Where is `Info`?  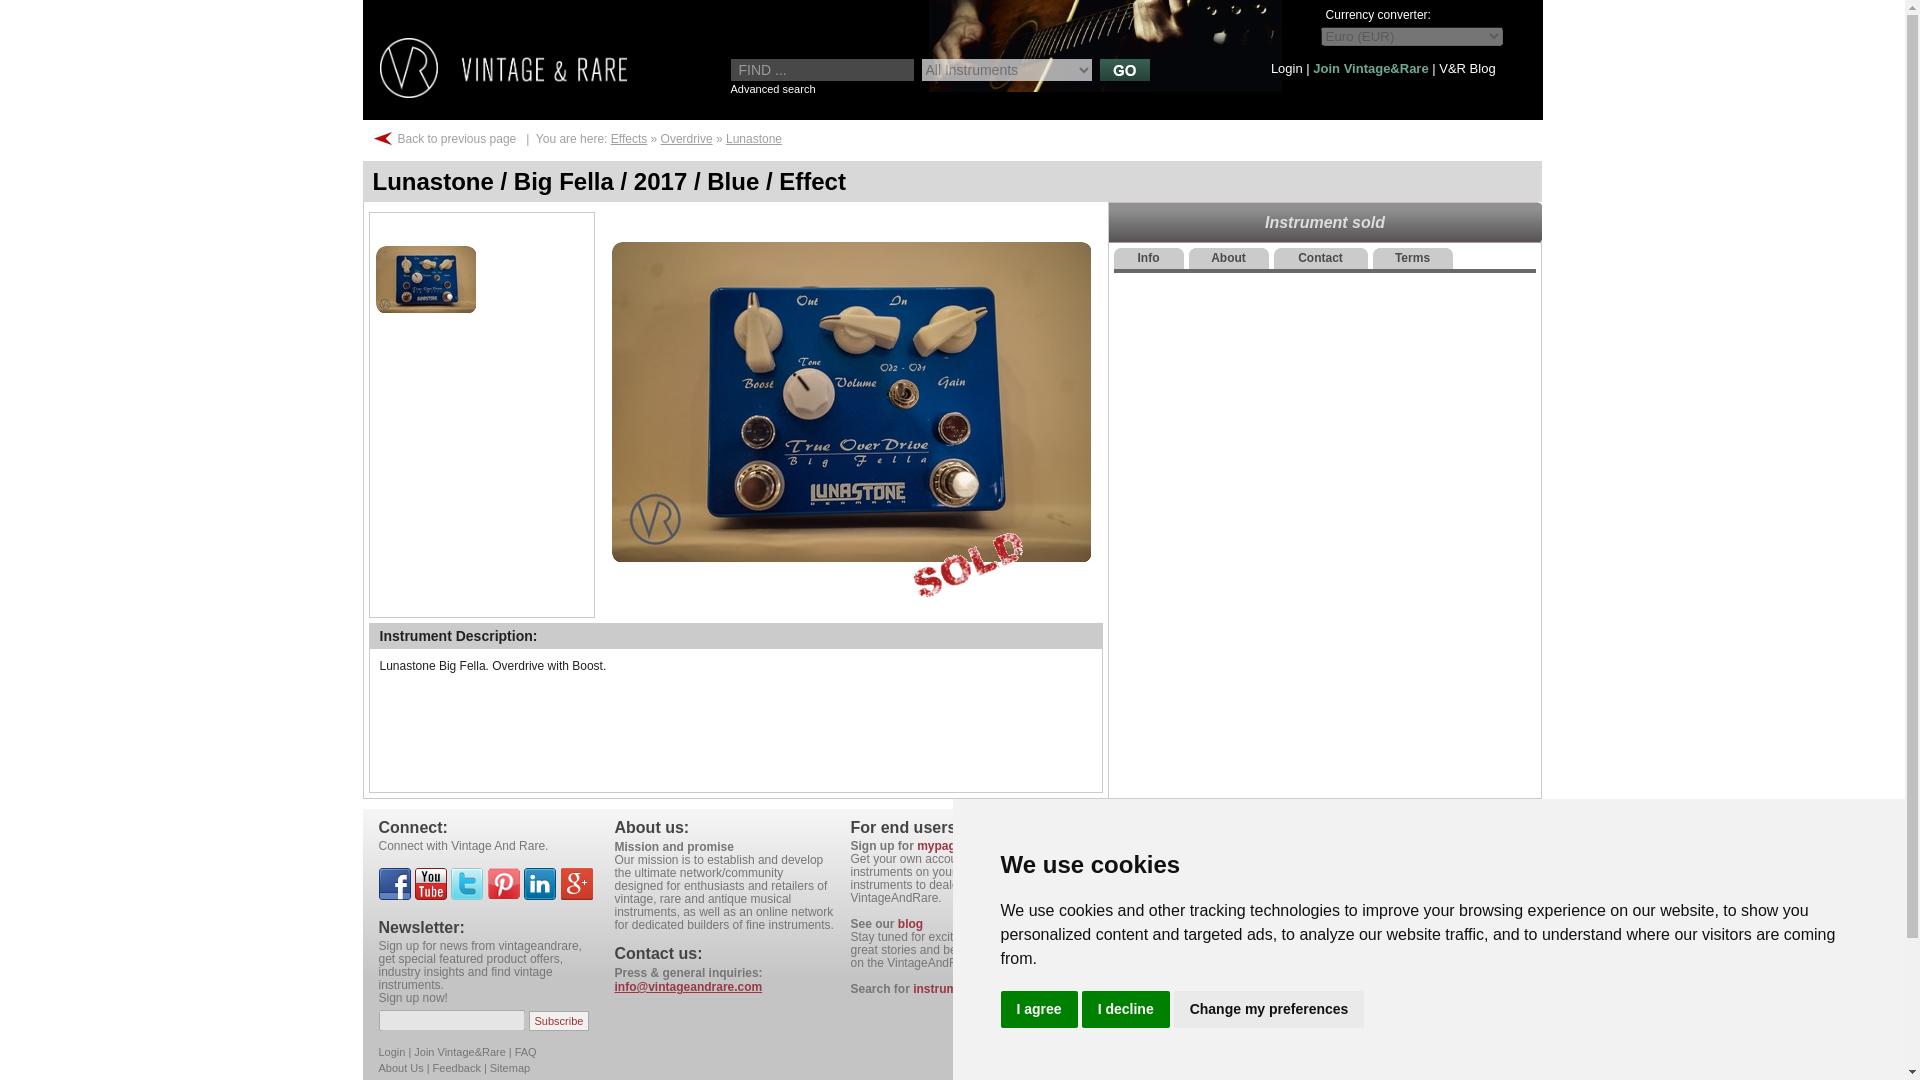
Info is located at coordinates (1148, 258).